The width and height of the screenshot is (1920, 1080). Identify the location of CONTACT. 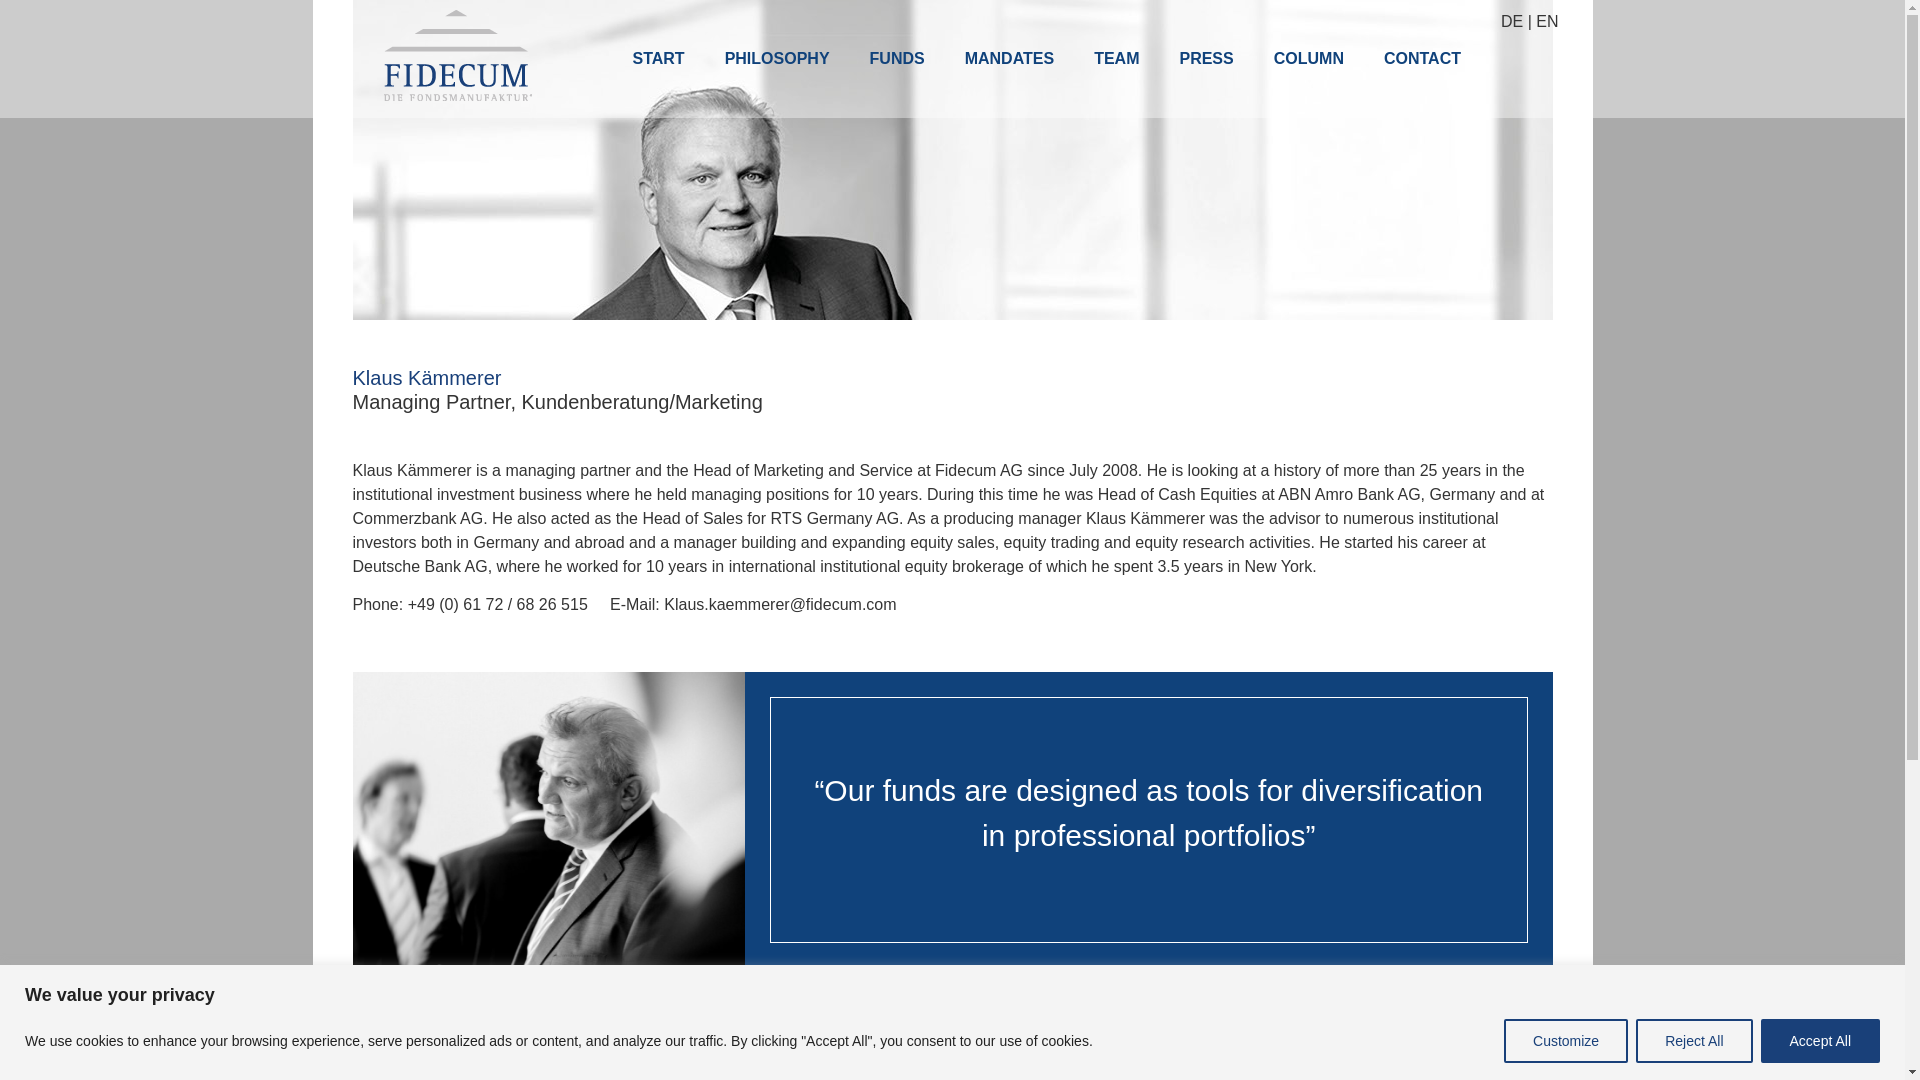
(1422, 58).